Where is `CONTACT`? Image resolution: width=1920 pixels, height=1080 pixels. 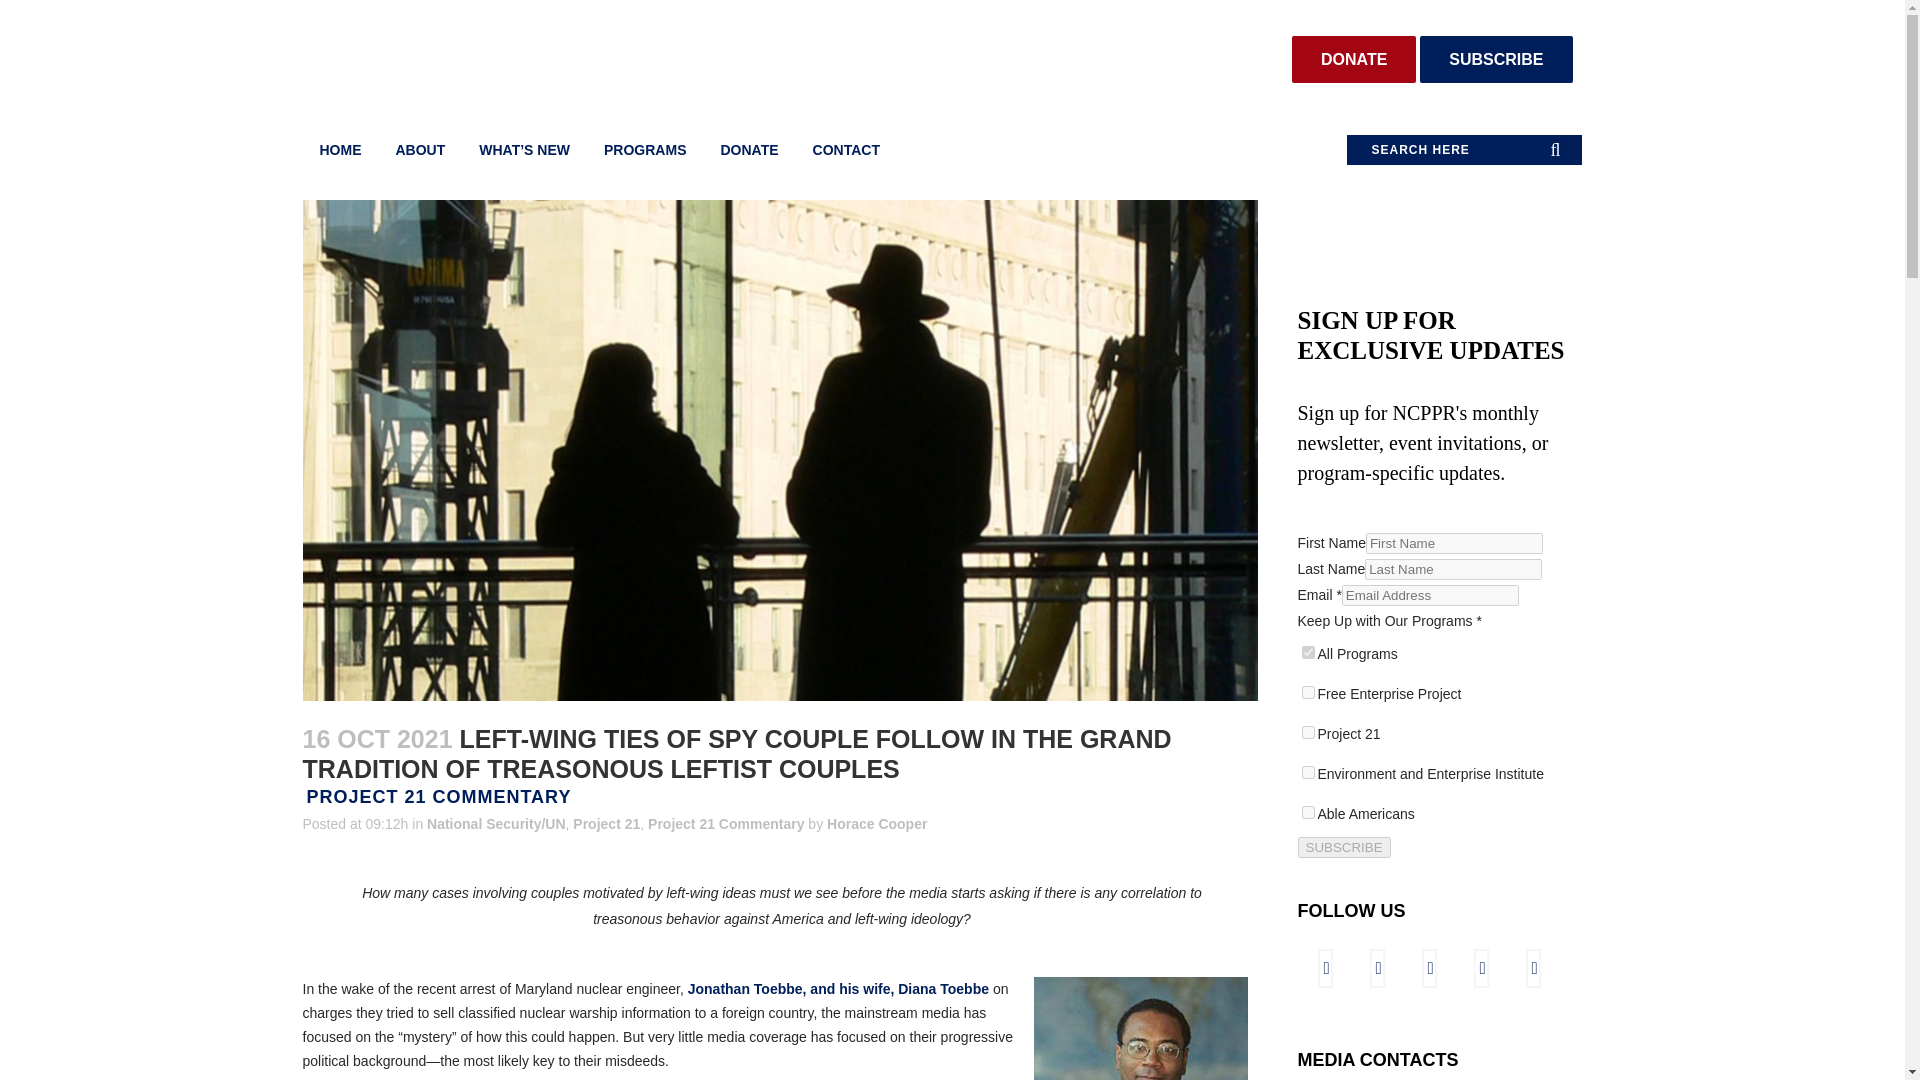
CONTACT is located at coordinates (846, 150).